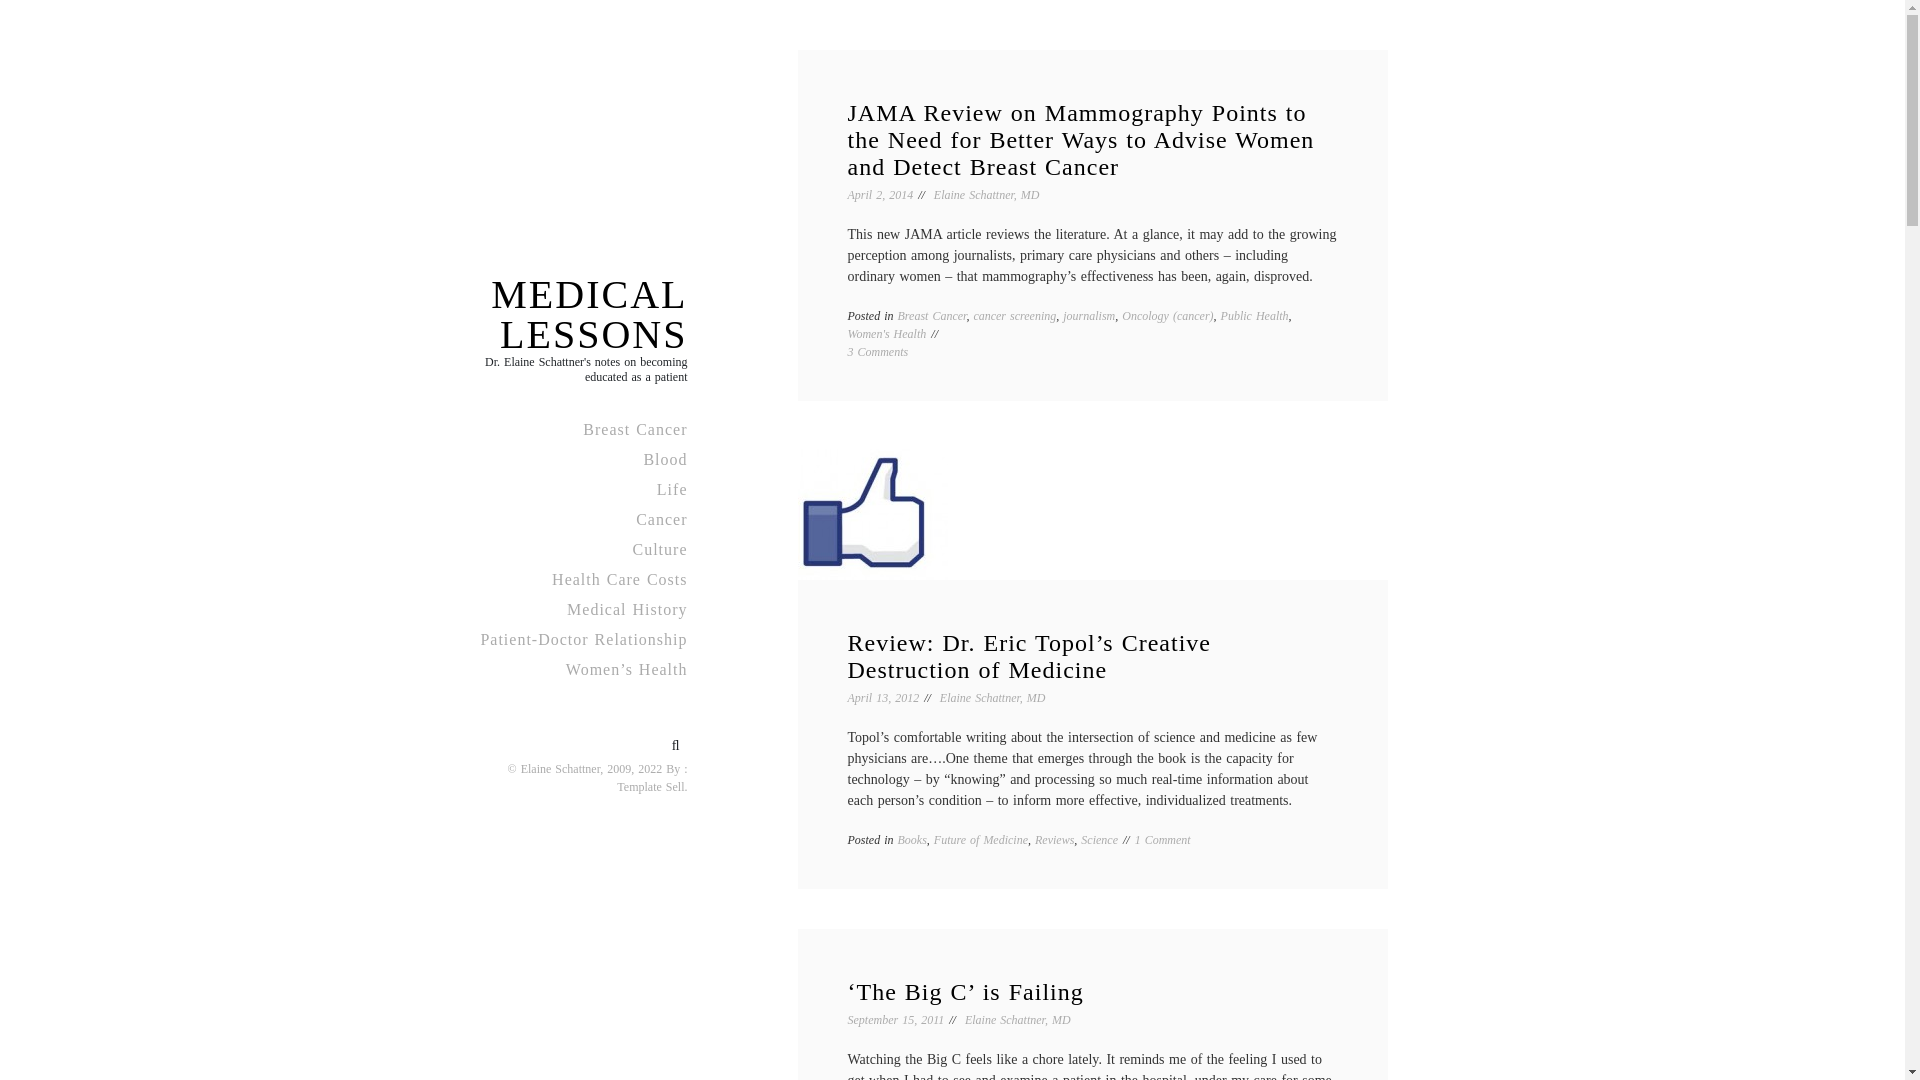 This screenshot has width=1920, height=1080. Describe the element at coordinates (1254, 315) in the screenshot. I see `Public Health` at that location.